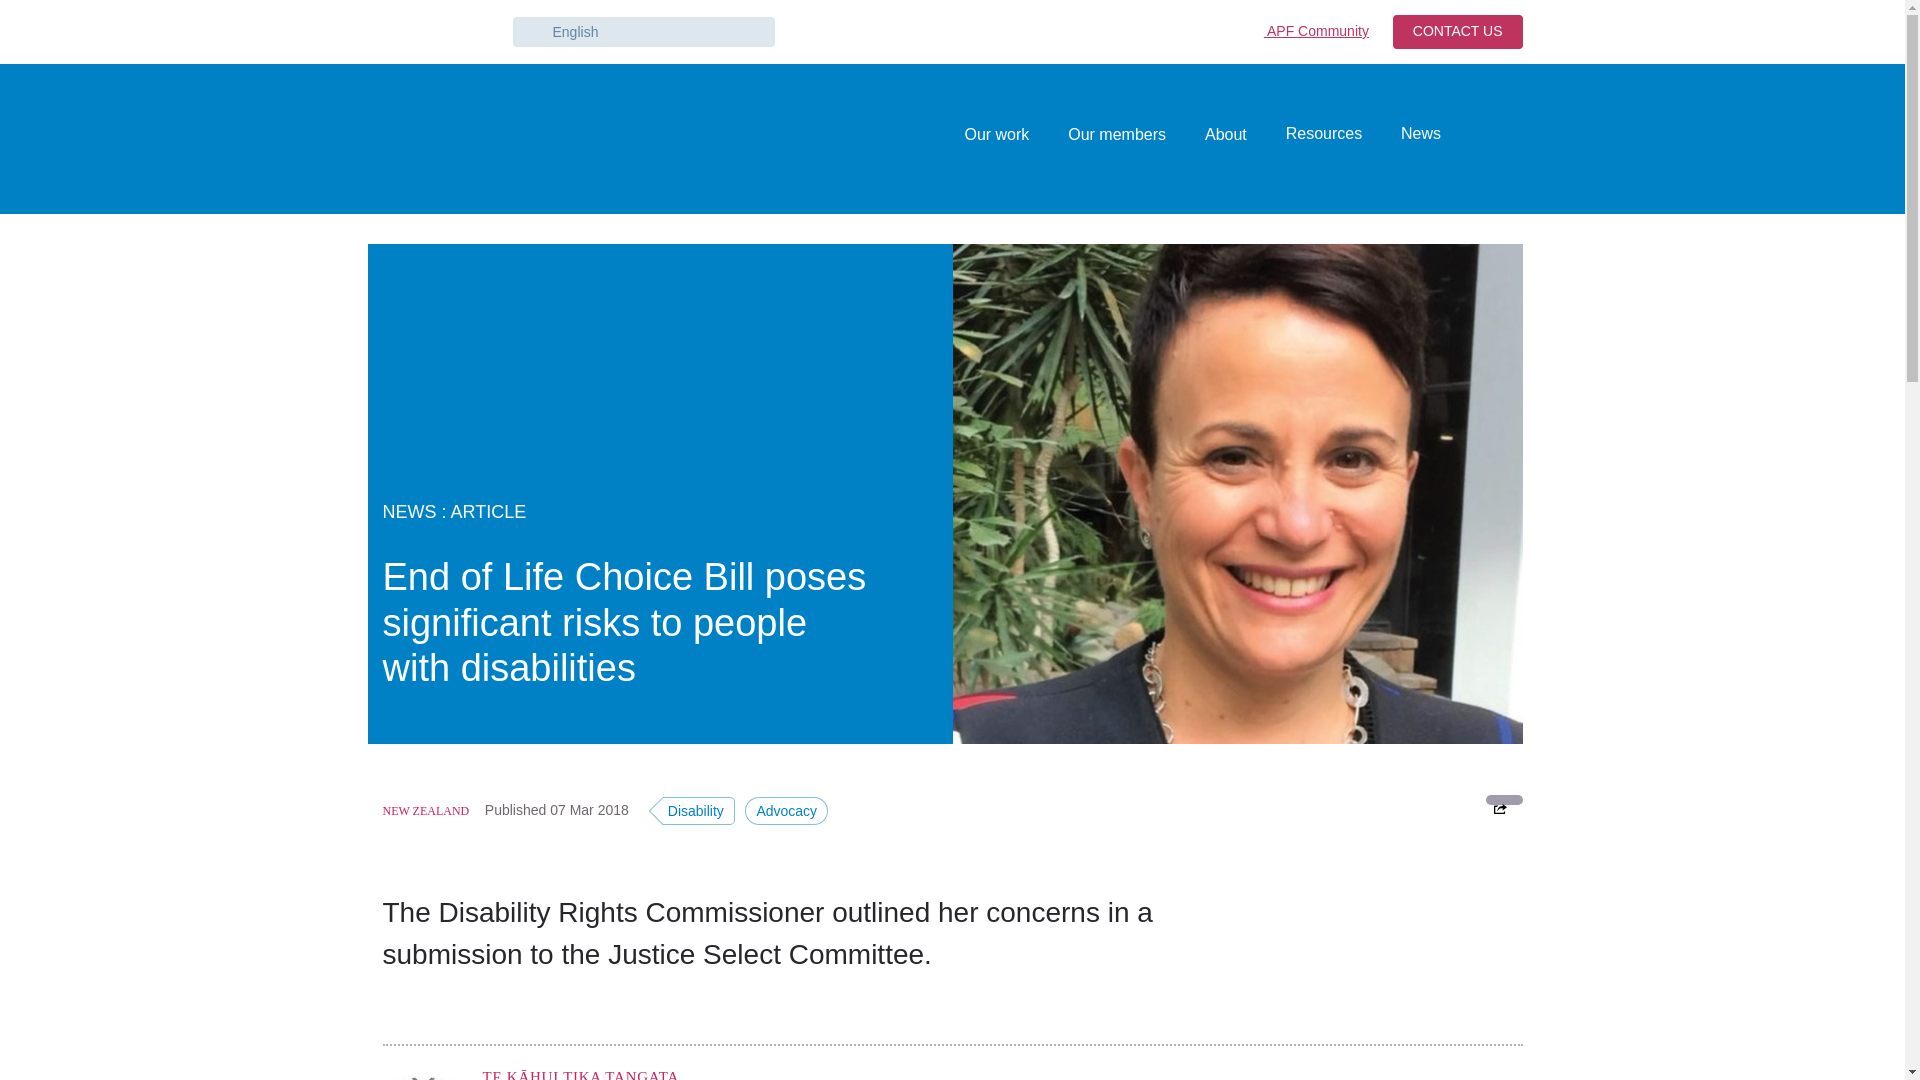 The height and width of the screenshot is (1080, 1920). Describe the element at coordinates (1501, 138) in the screenshot. I see `Search` at that location.